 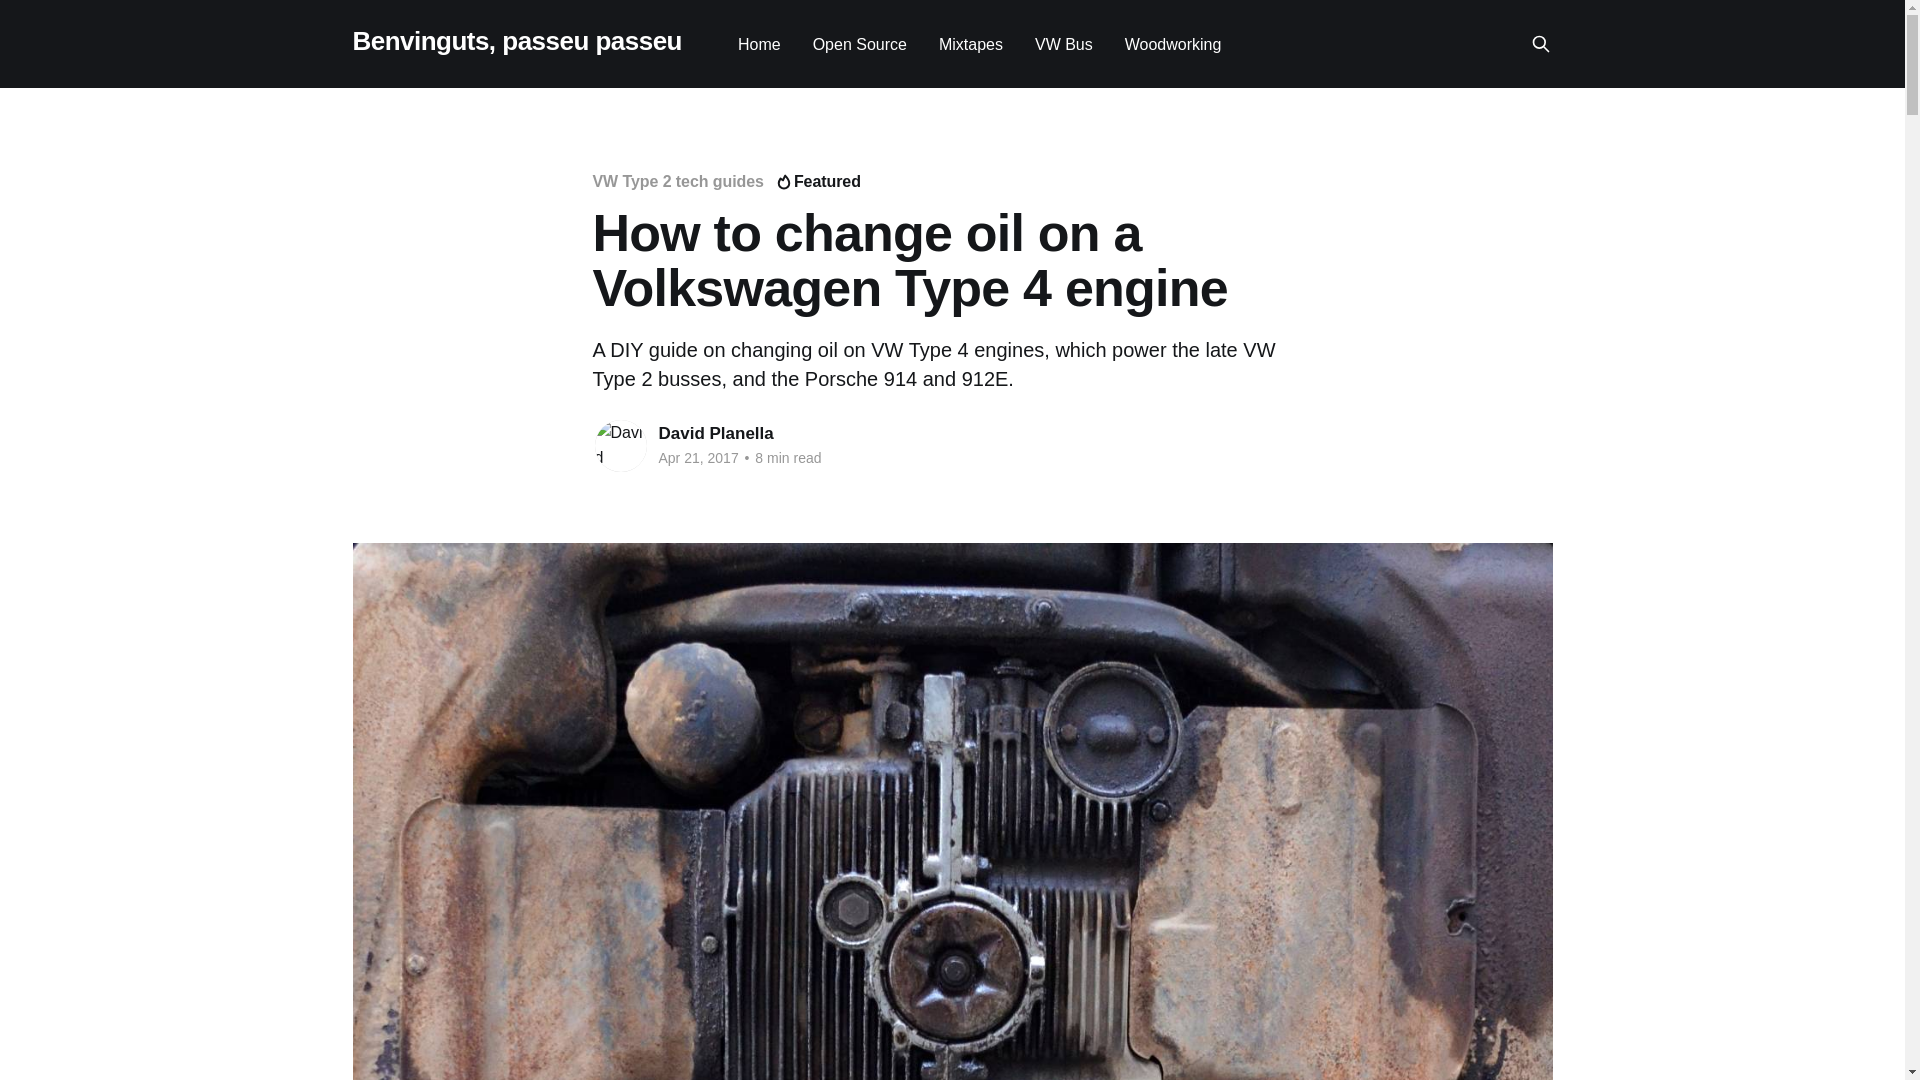 What do you see at coordinates (1173, 44) in the screenshot?
I see `Woodworking` at bounding box center [1173, 44].